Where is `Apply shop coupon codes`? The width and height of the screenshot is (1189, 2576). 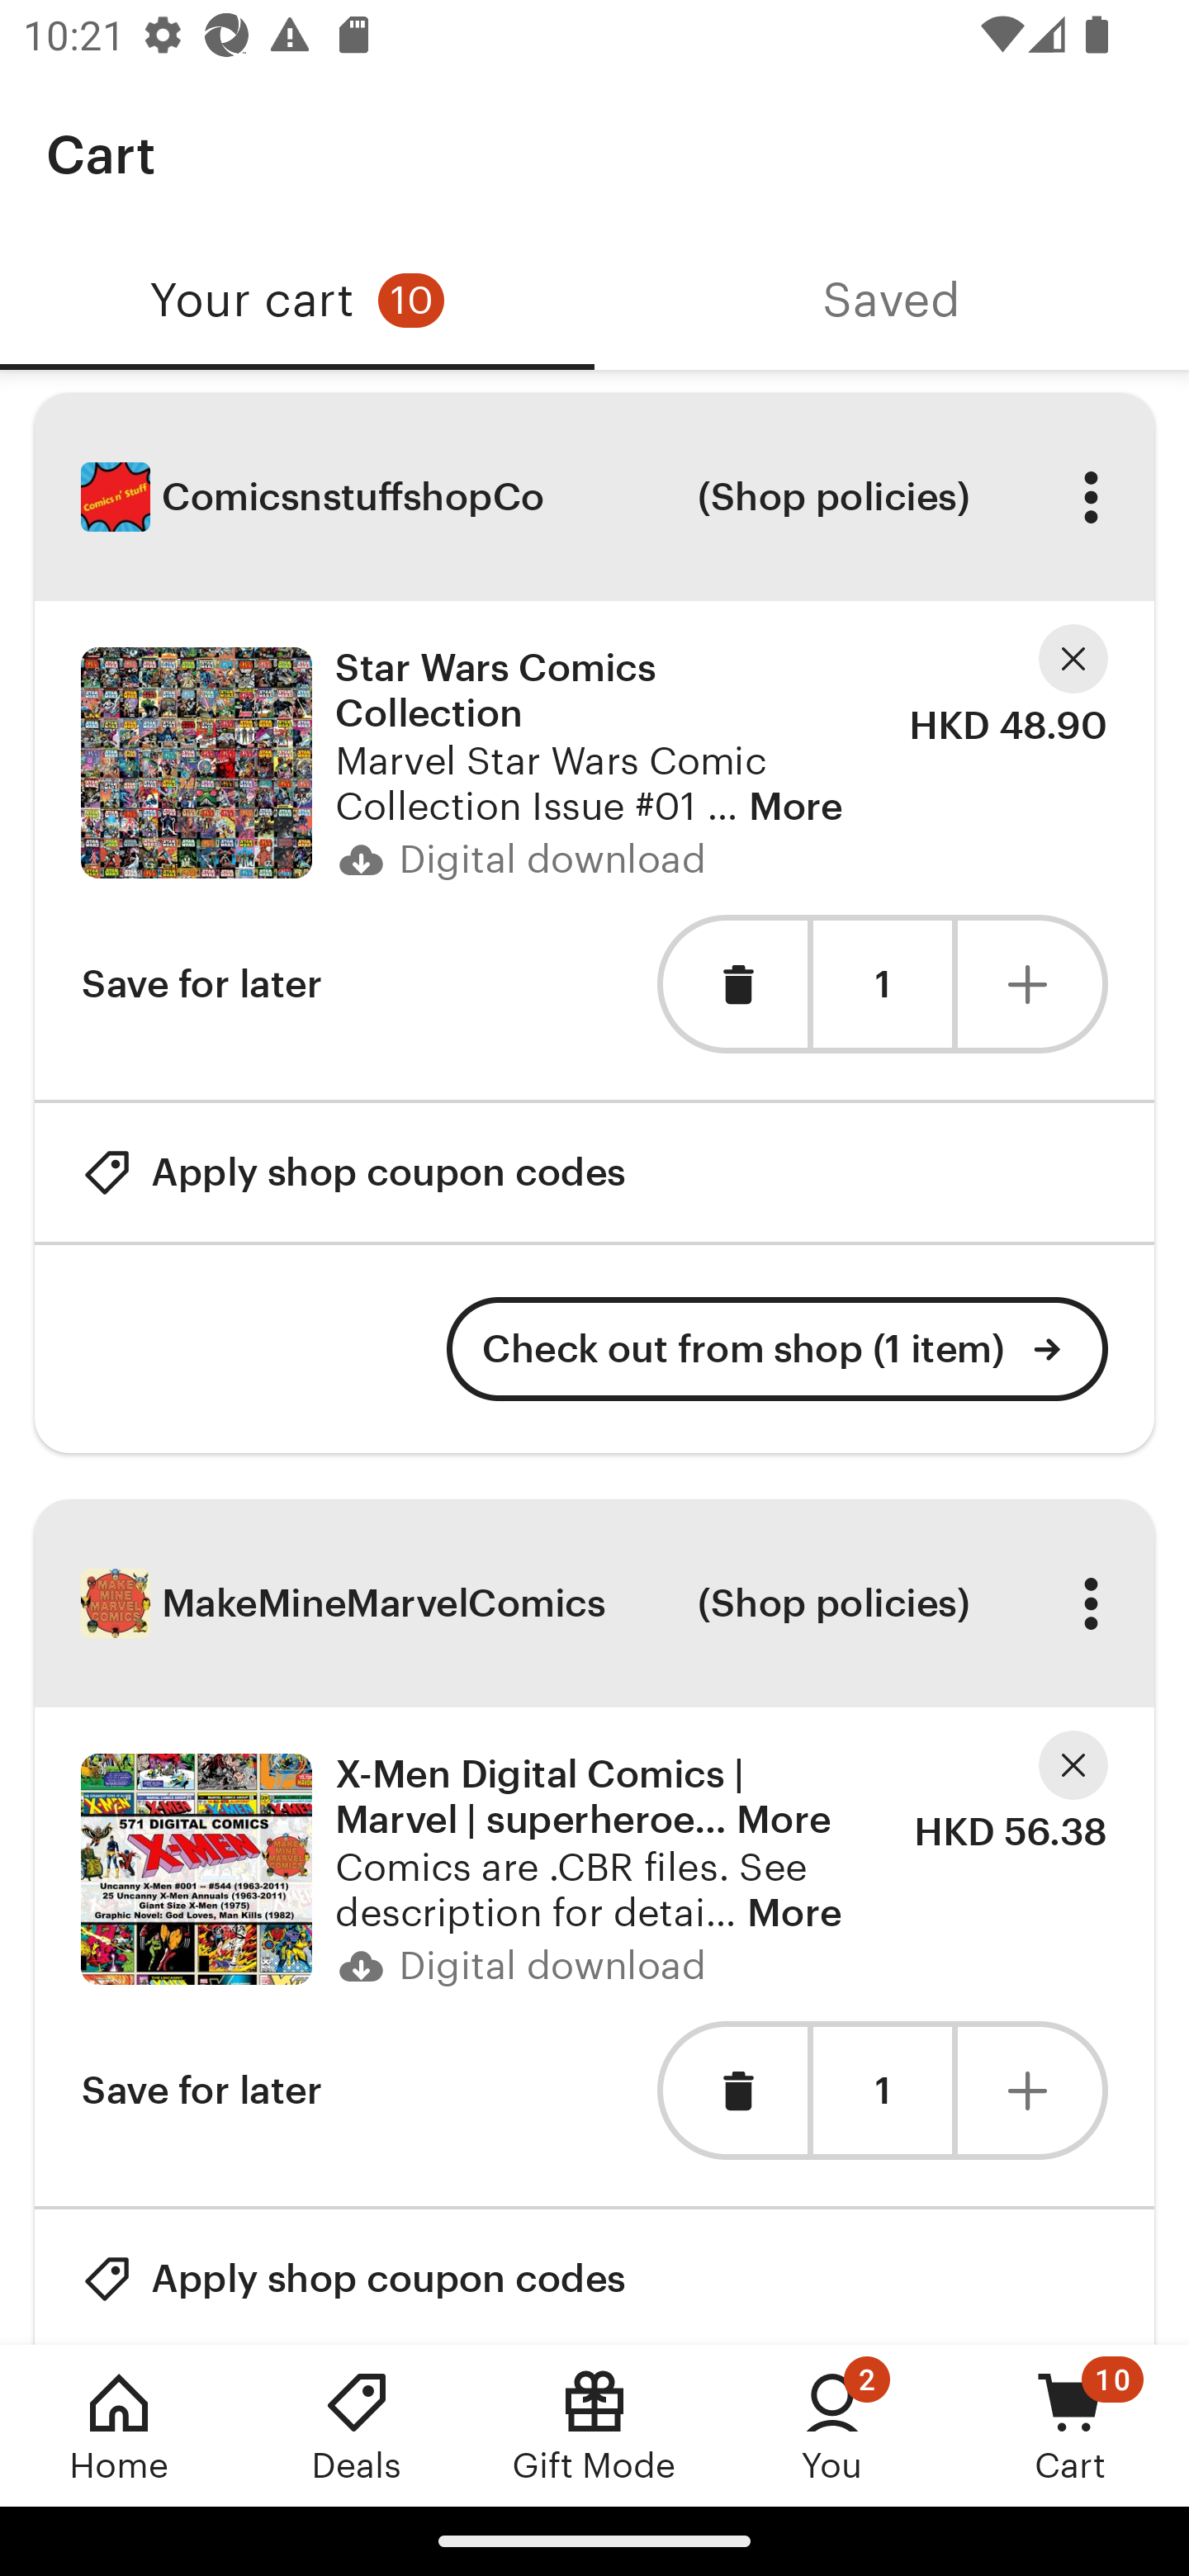 Apply shop coupon codes is located at coordinates (353, 1172).